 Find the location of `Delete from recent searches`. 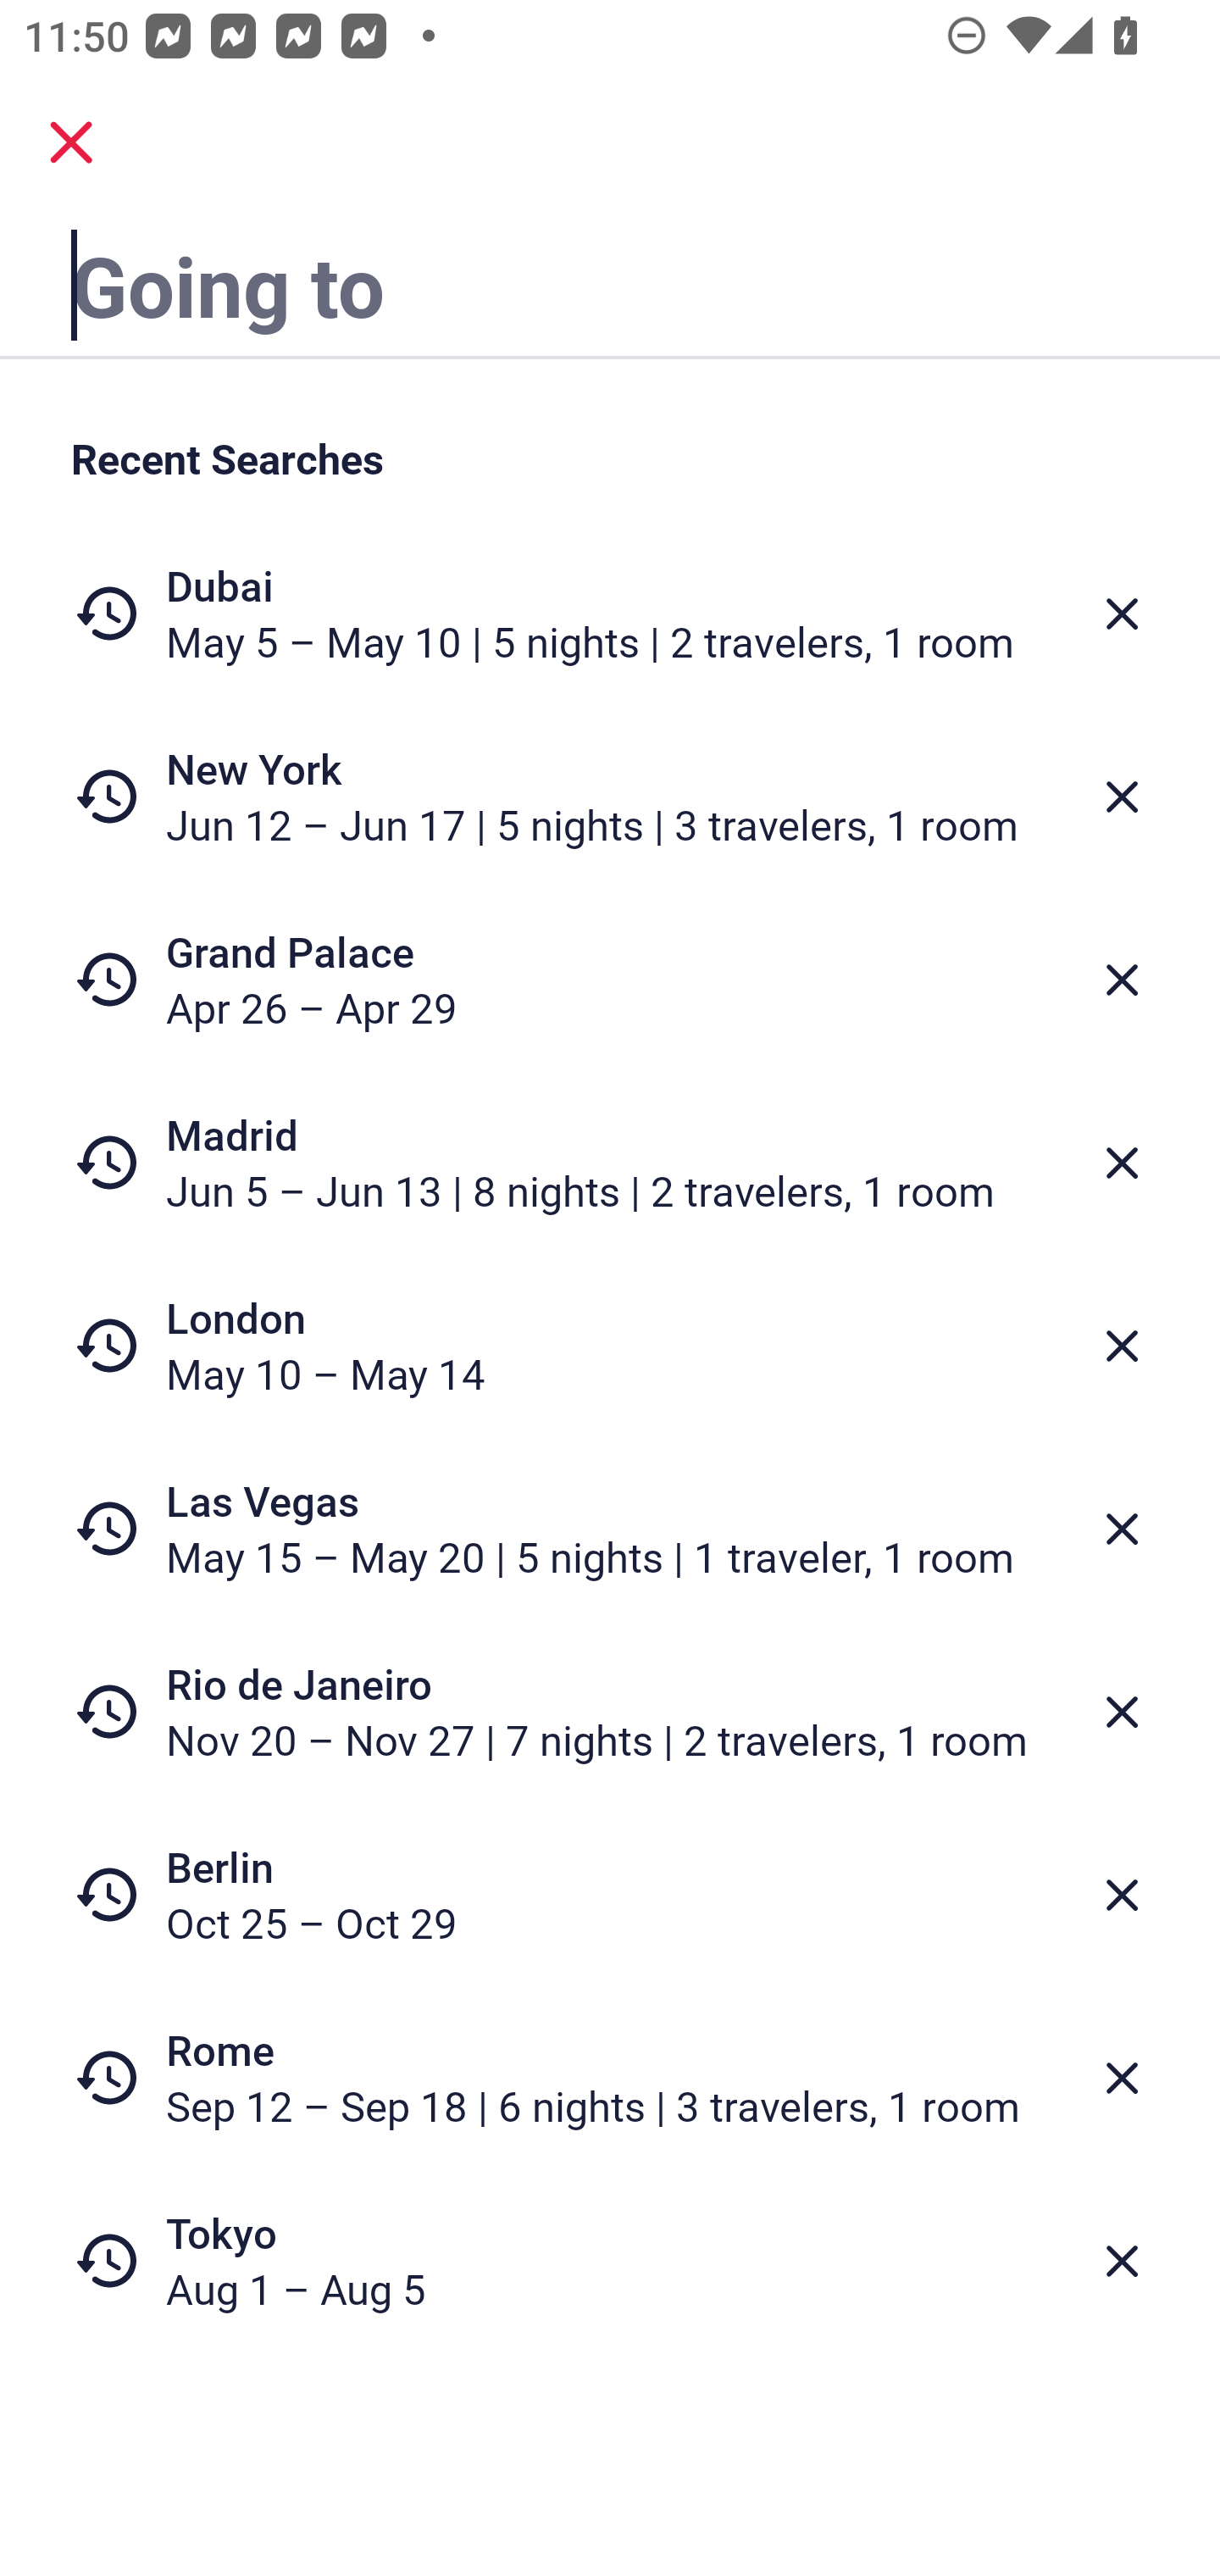

Delete from recent searches is located at coordinates (1122, 797).